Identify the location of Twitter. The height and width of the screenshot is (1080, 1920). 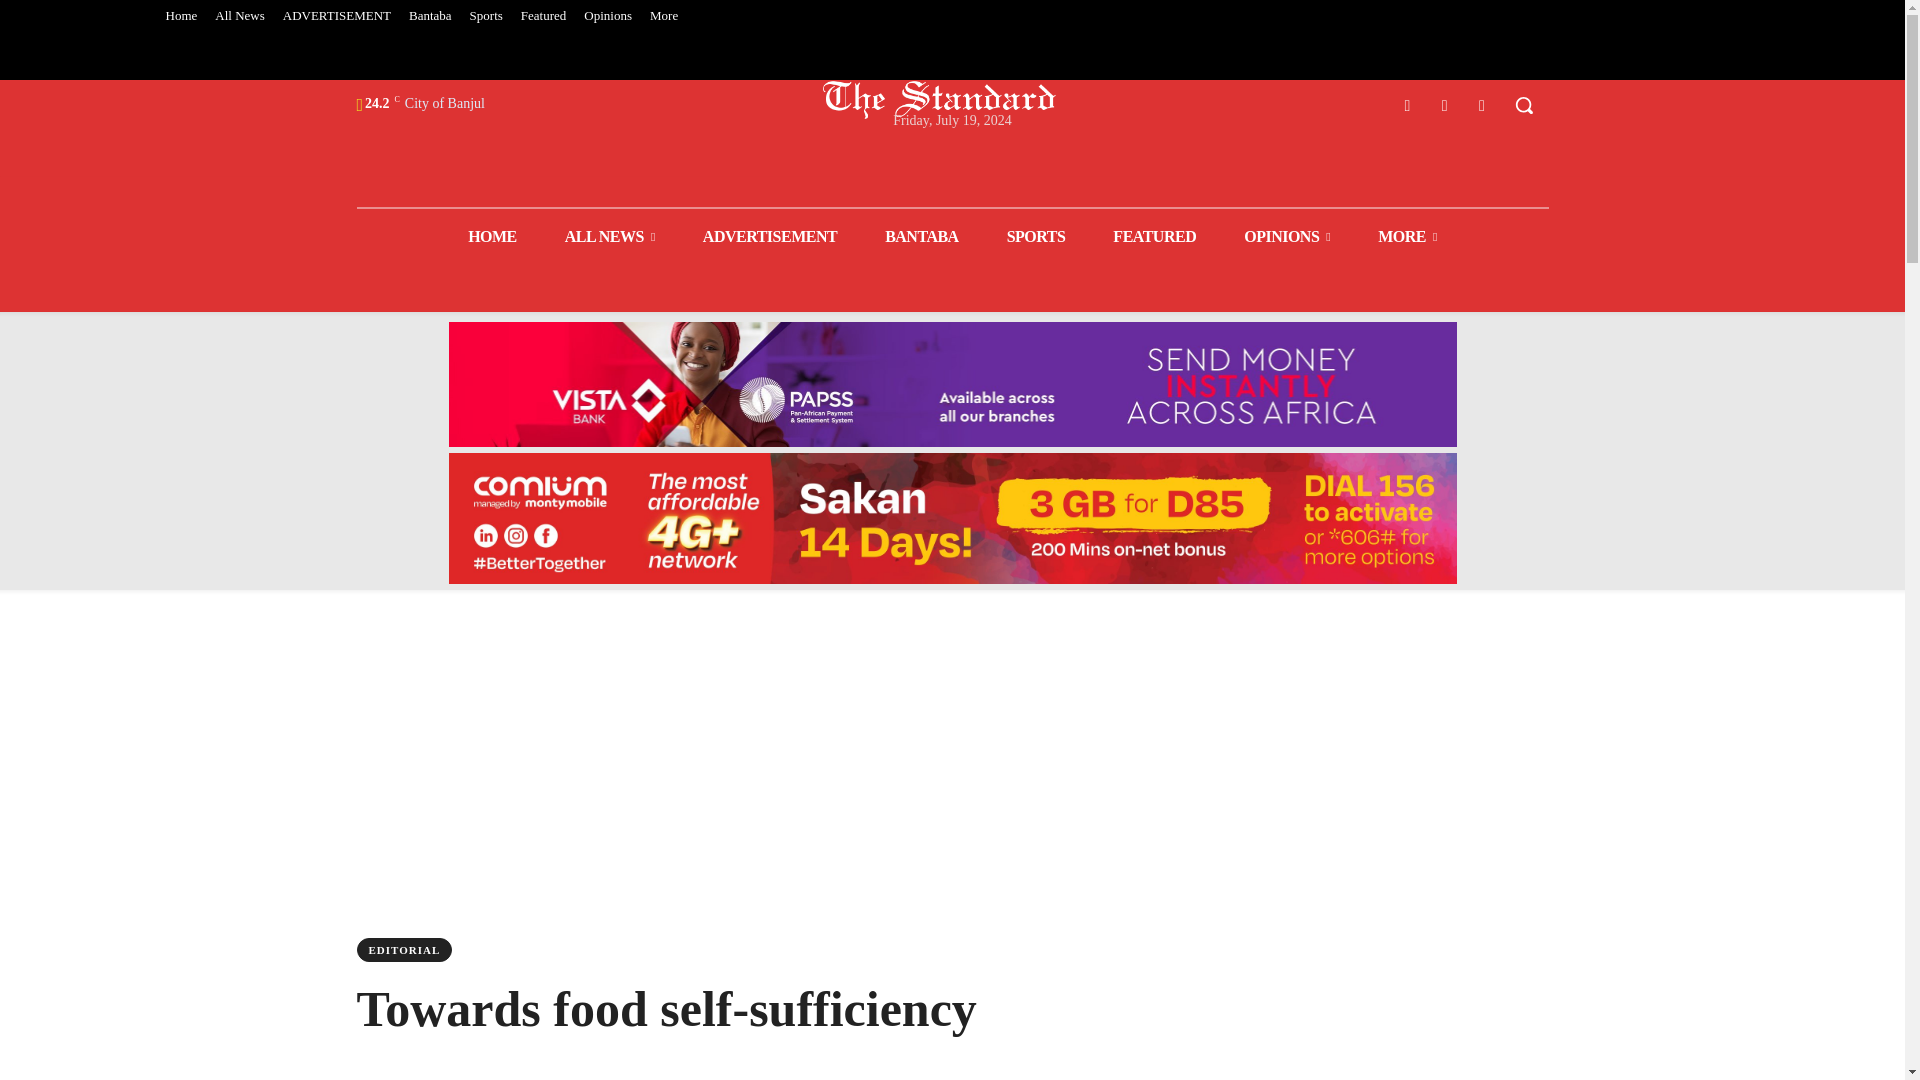
(1444, 104).